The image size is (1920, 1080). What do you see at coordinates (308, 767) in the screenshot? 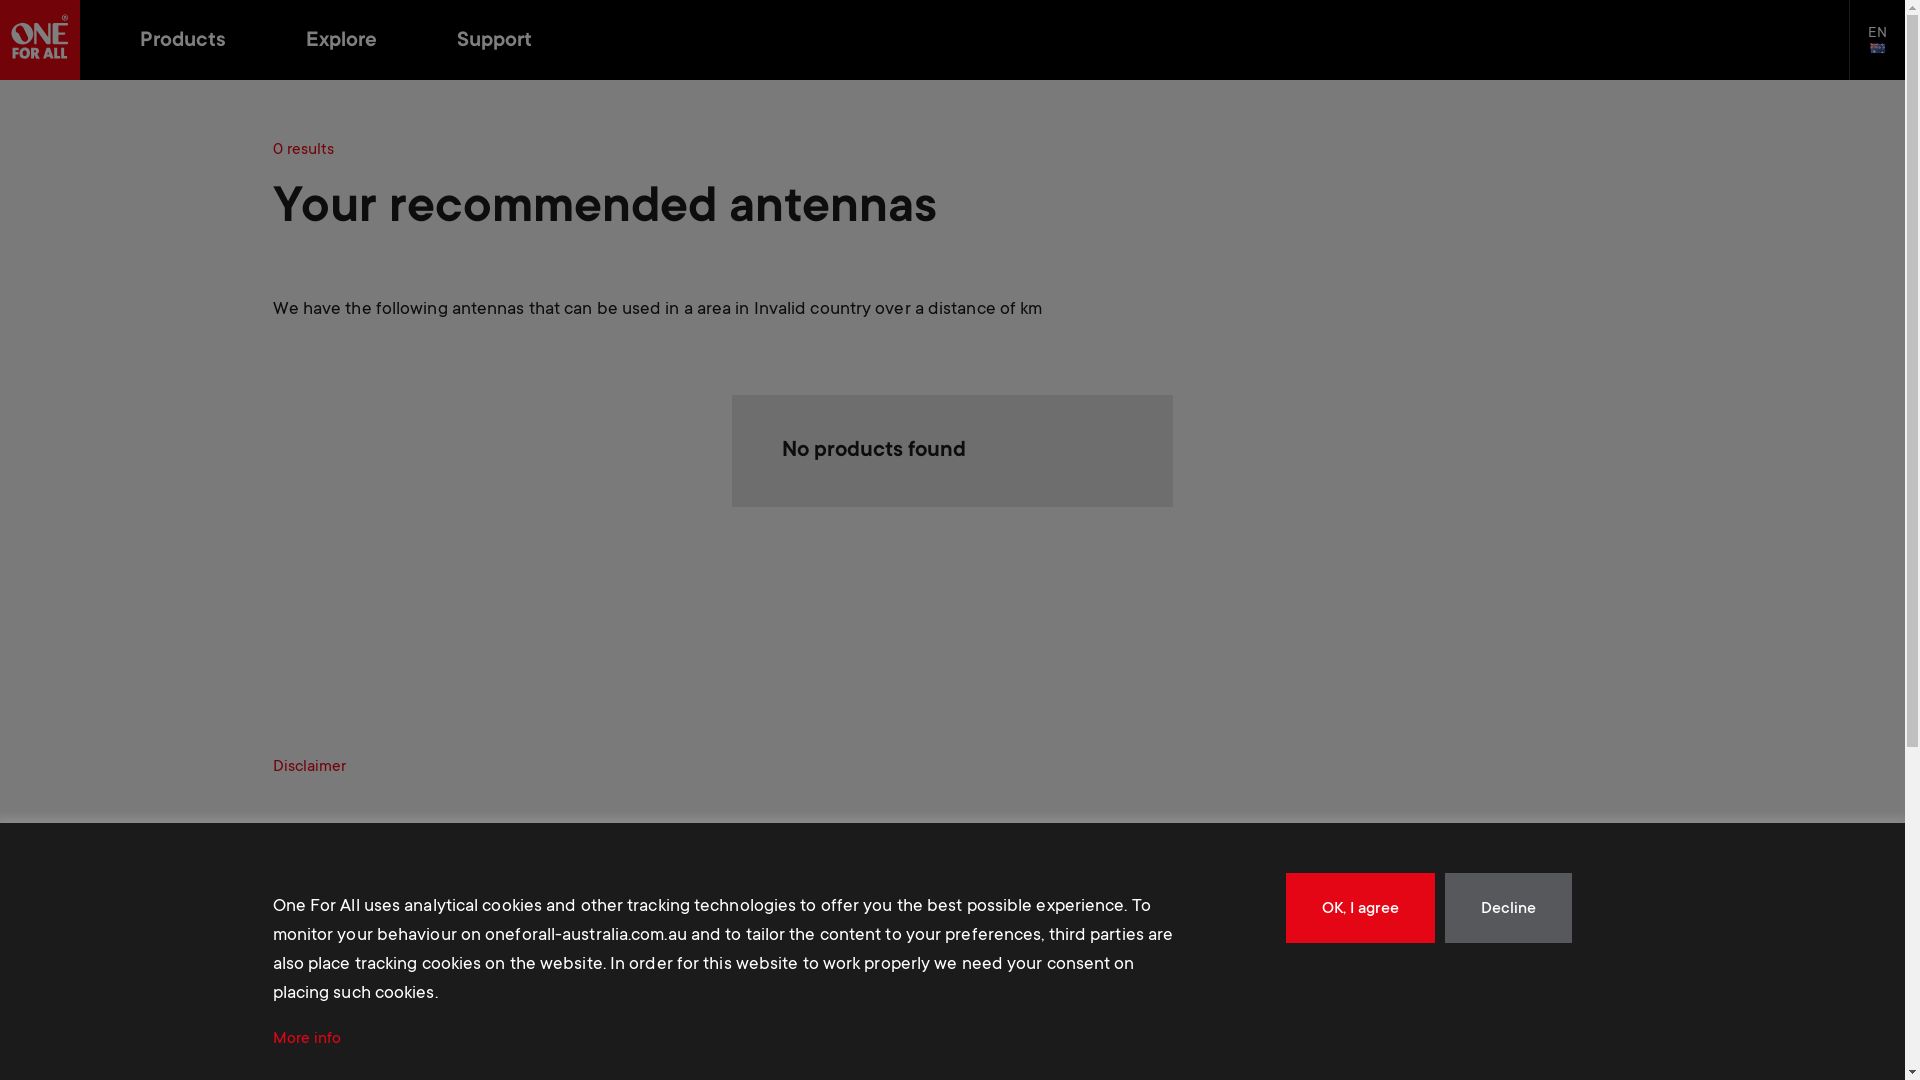
I see `Disclaimer` at bounding box center [308, 767].